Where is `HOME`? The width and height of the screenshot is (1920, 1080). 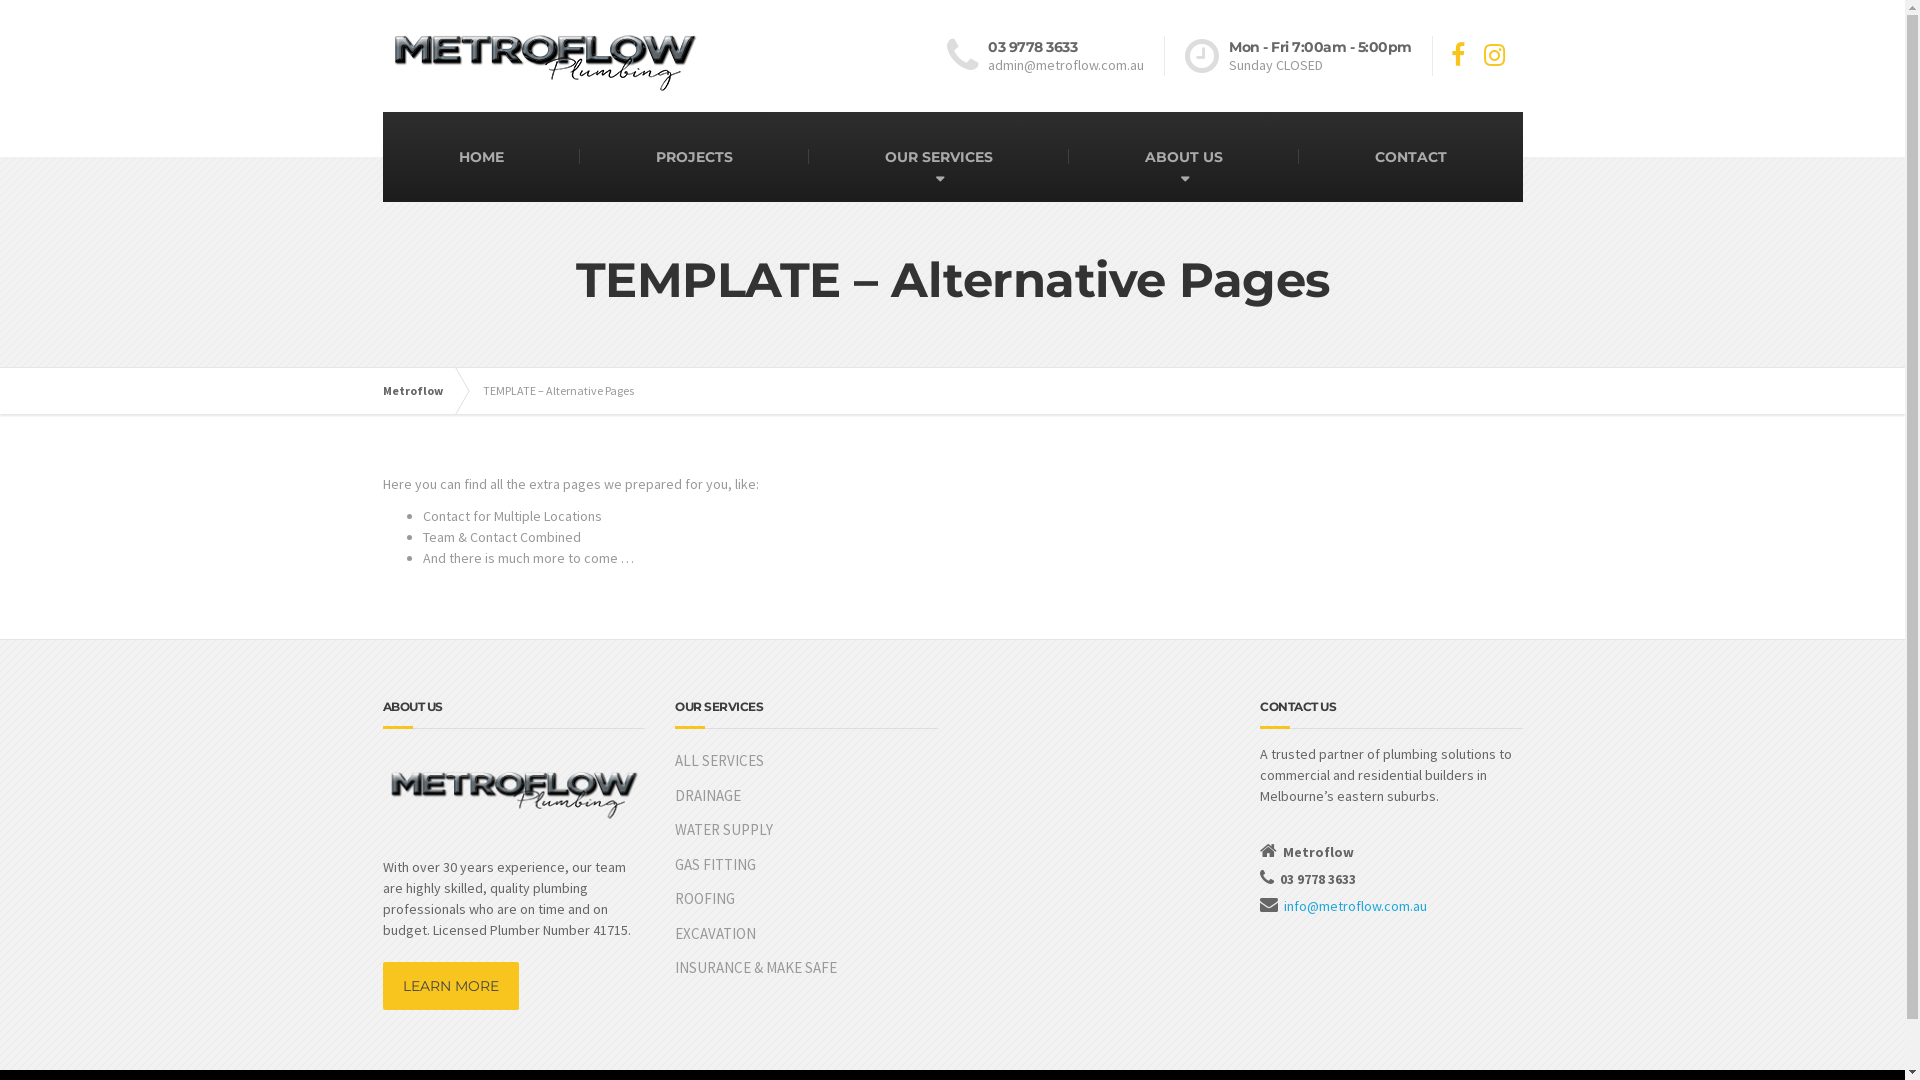
HOME is located at coordinates (480, 157).